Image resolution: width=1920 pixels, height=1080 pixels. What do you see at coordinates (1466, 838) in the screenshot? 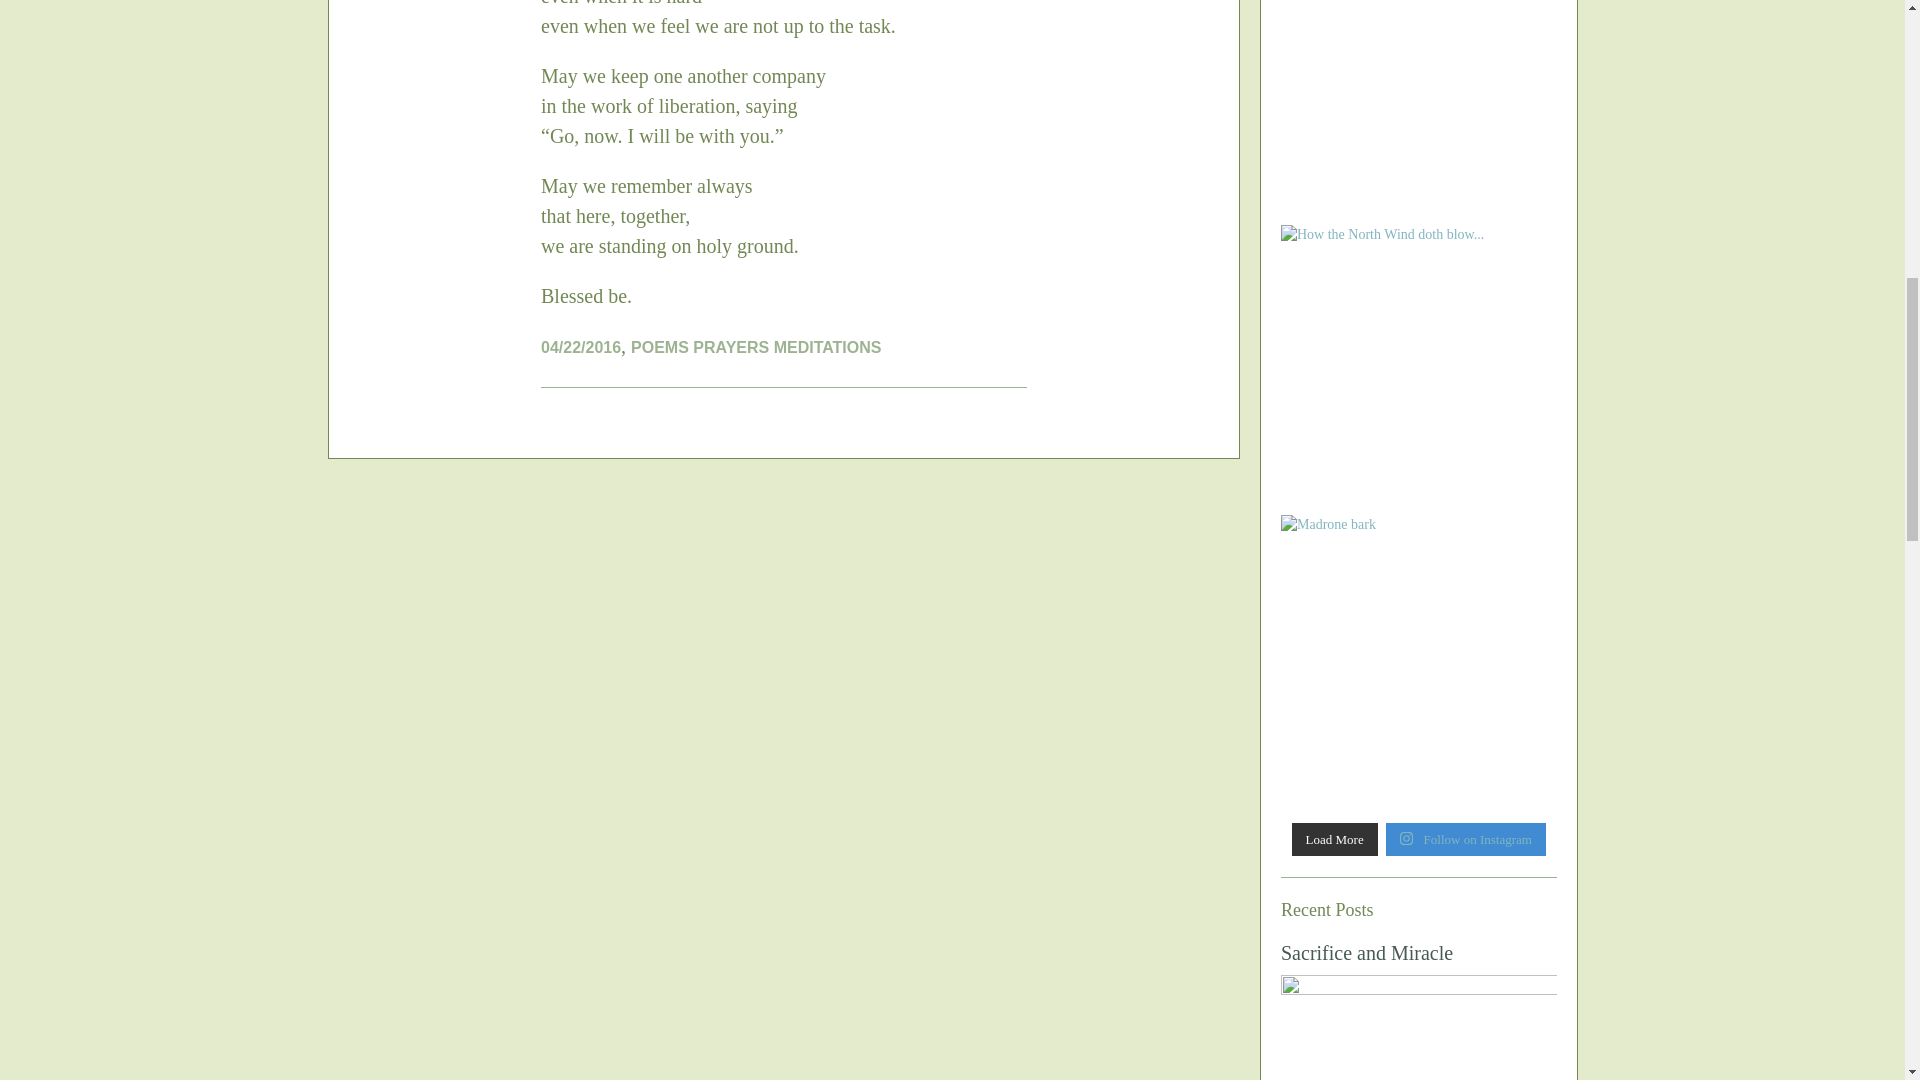
I see `Follow on Instagram` at bounding box center [1466, 838].